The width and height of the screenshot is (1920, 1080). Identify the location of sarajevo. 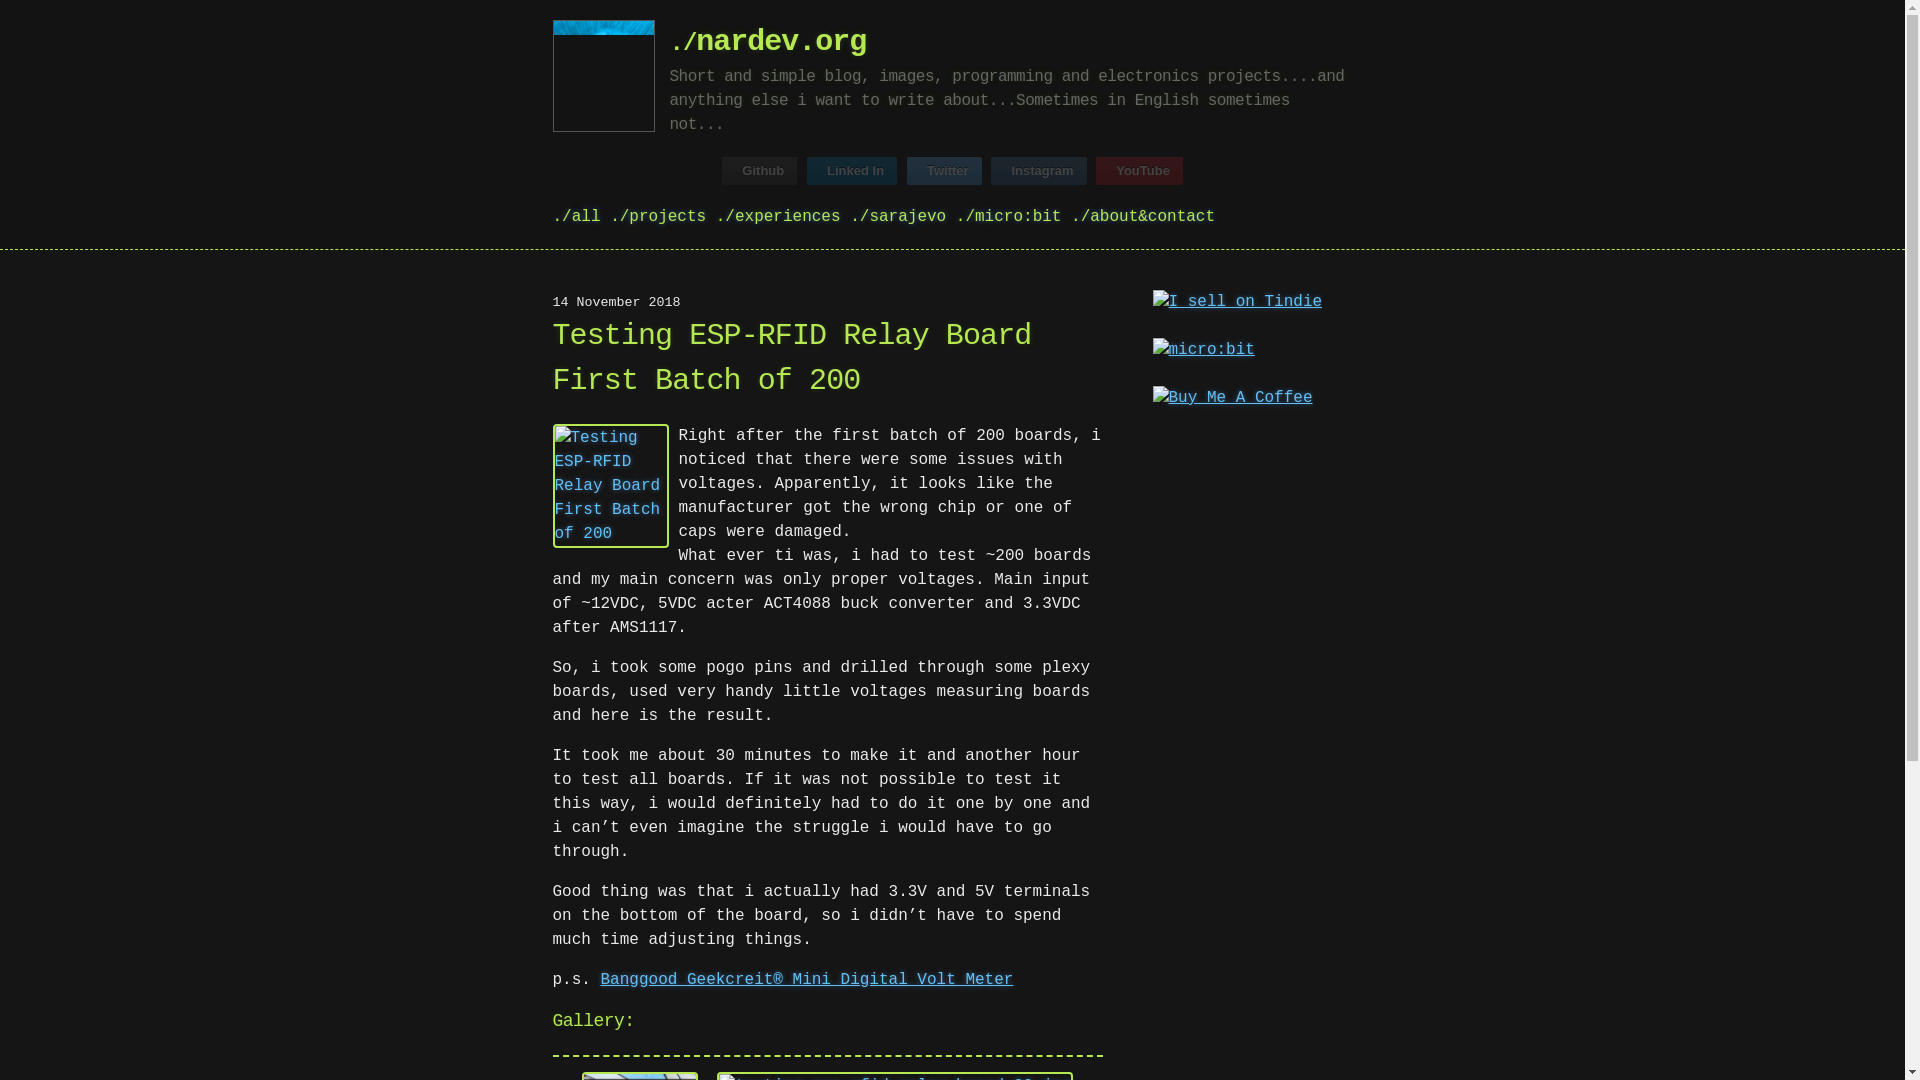
(898, 216).